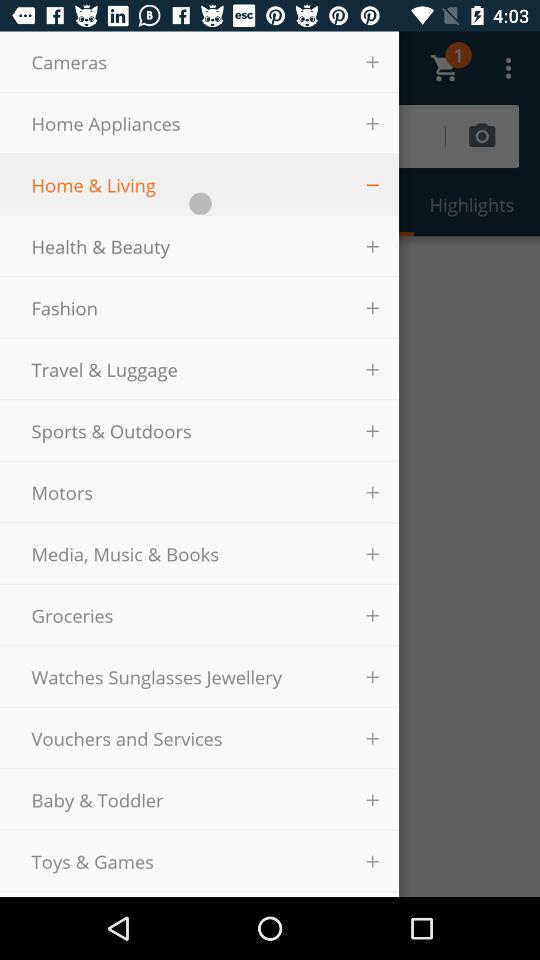 The height and width of the screenshot is (960, 540). What do you see at coordinates (373, 184) in the screenshot?
I see `click the  button` at bounding box center [373, 184].